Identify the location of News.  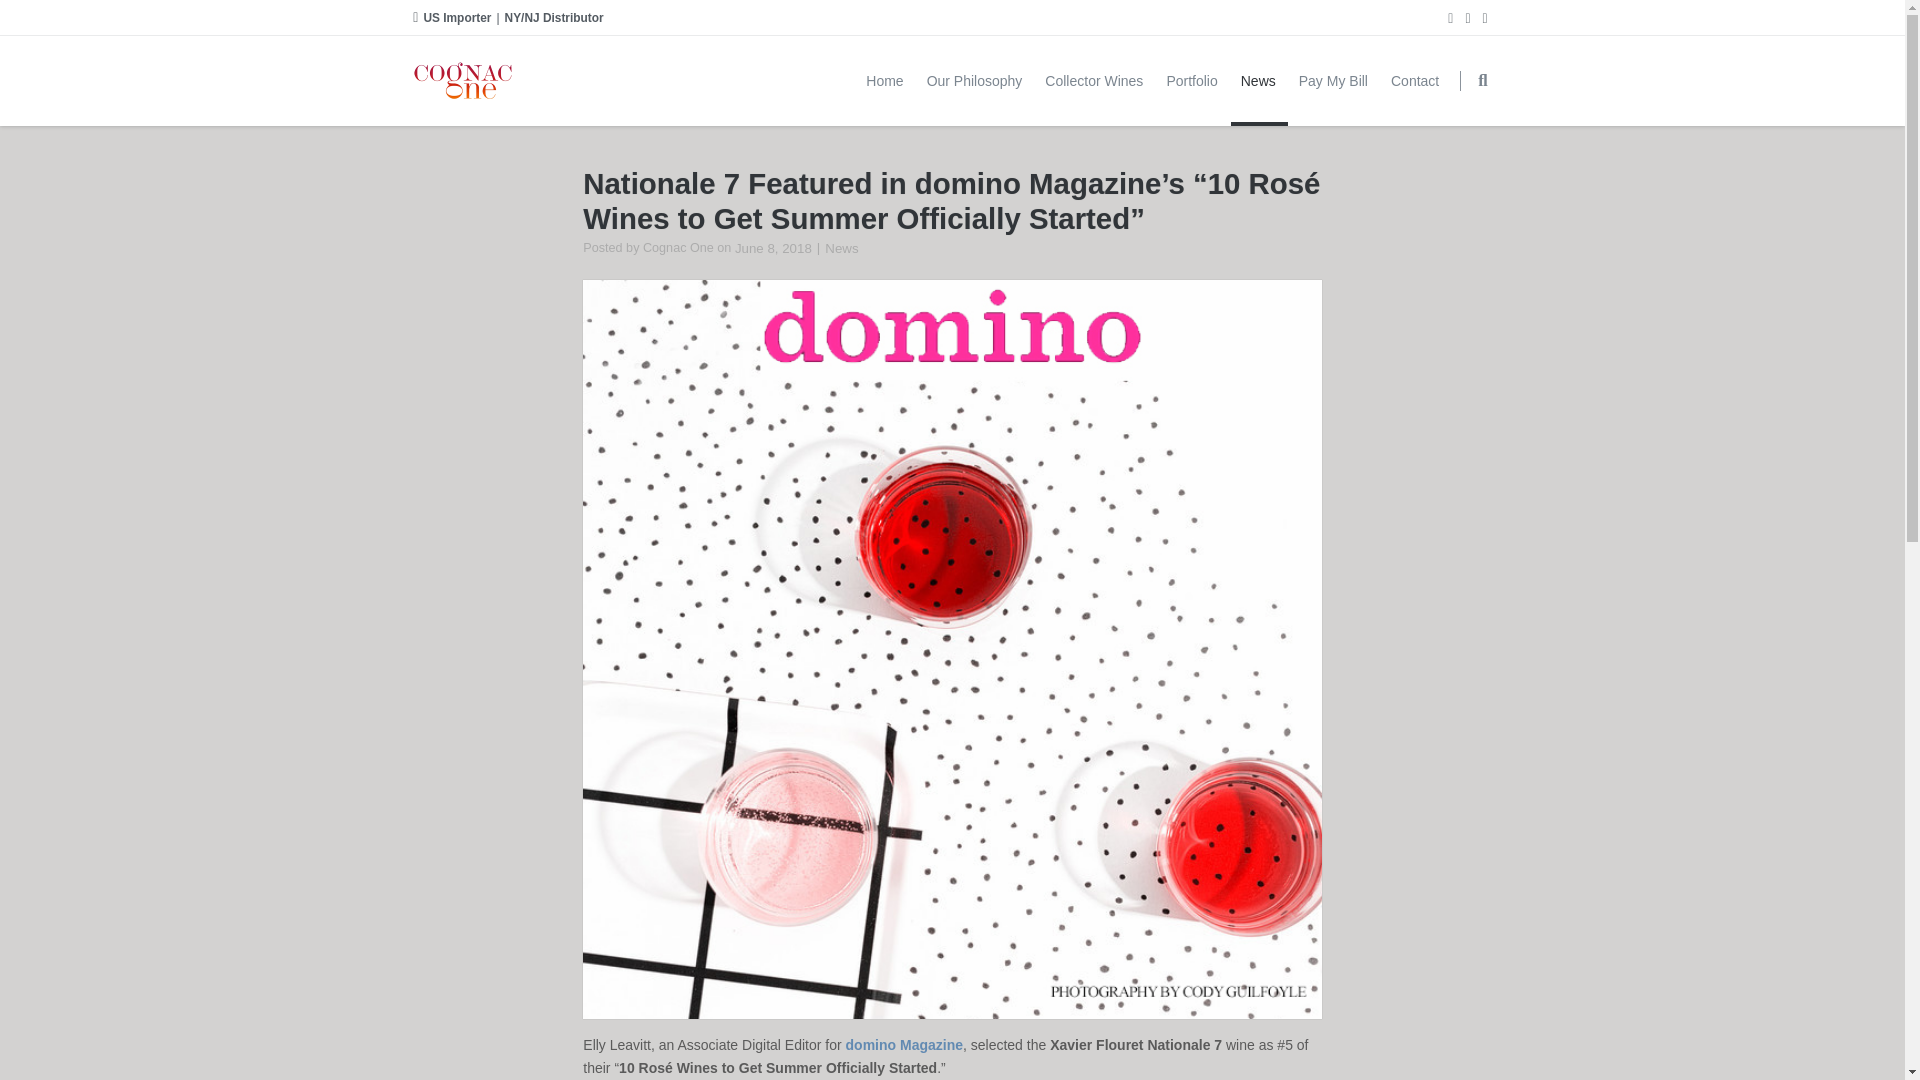
(842, 248).